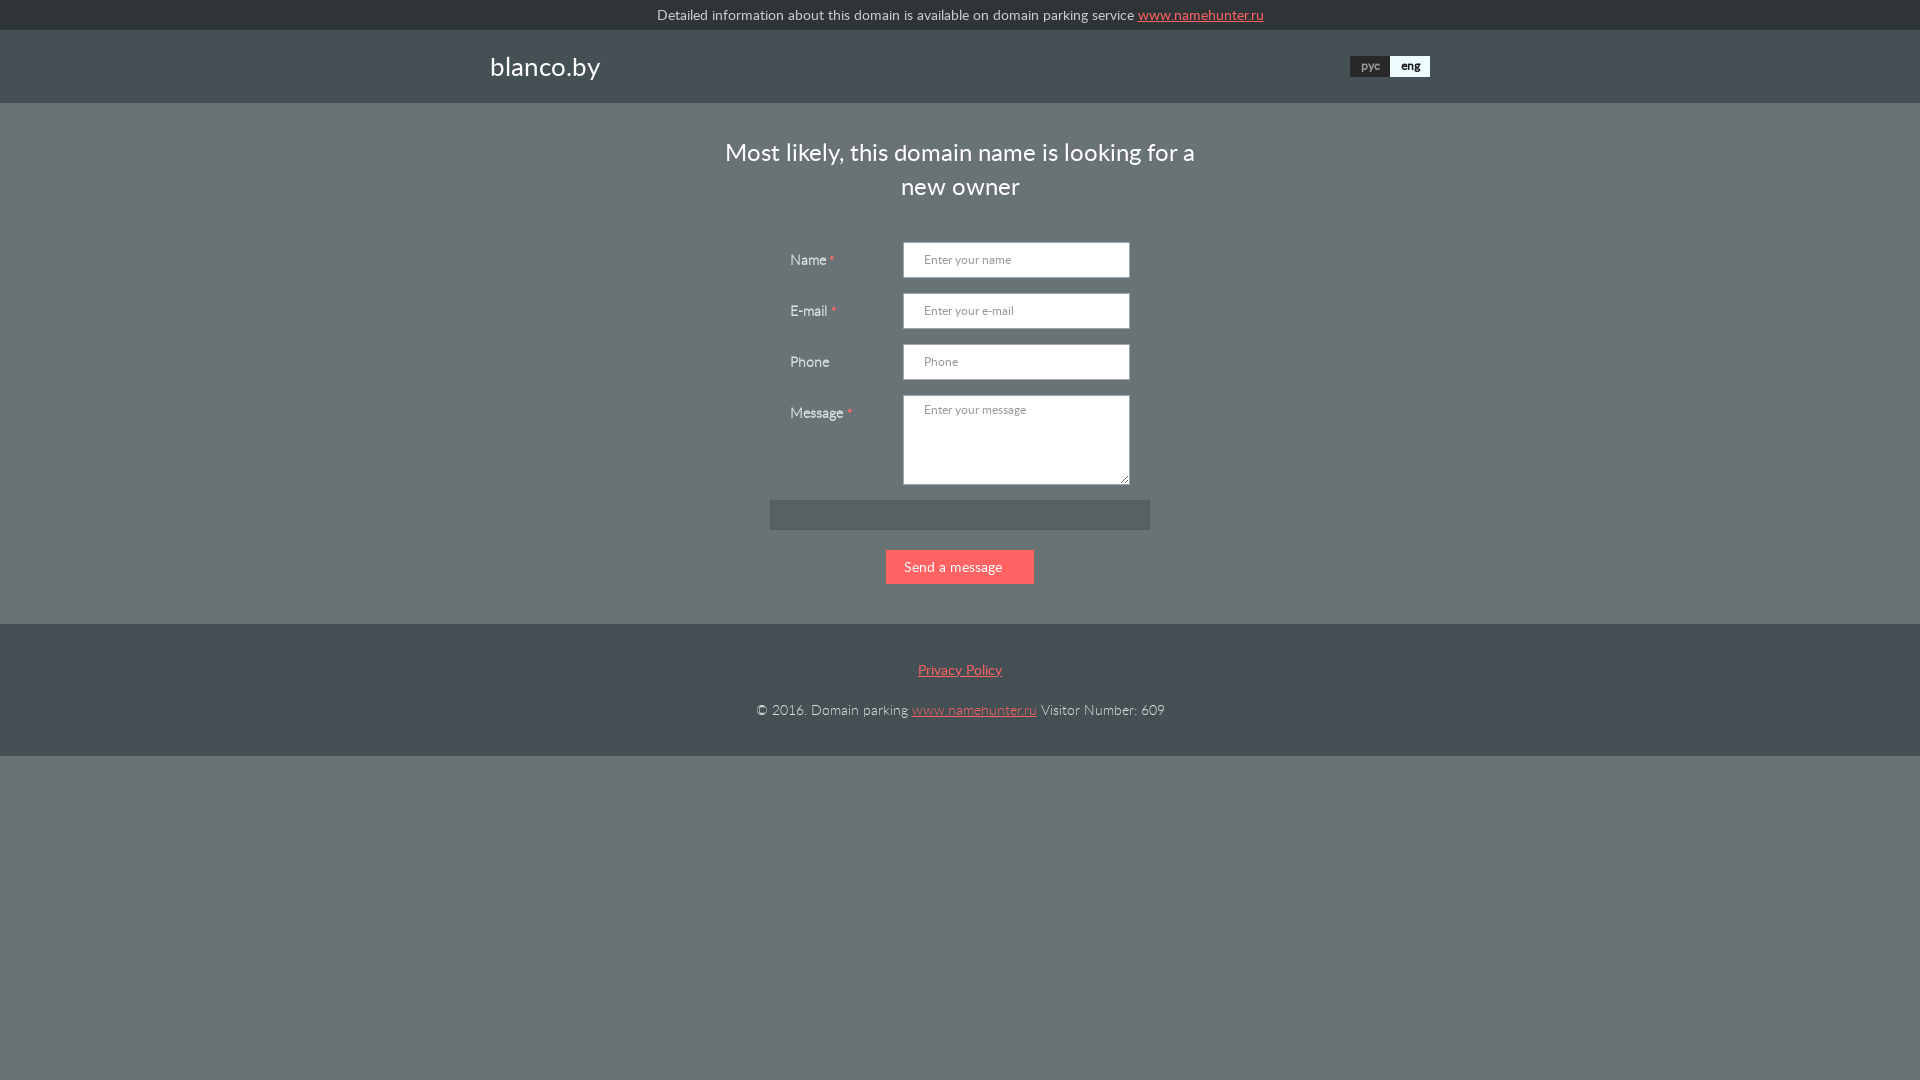 The width and height of the screenshot is (1920, 1080). What do you see at coordinates (960, 567) in the screenshot?
I see `Send a message` at bounding box center [960, 567].